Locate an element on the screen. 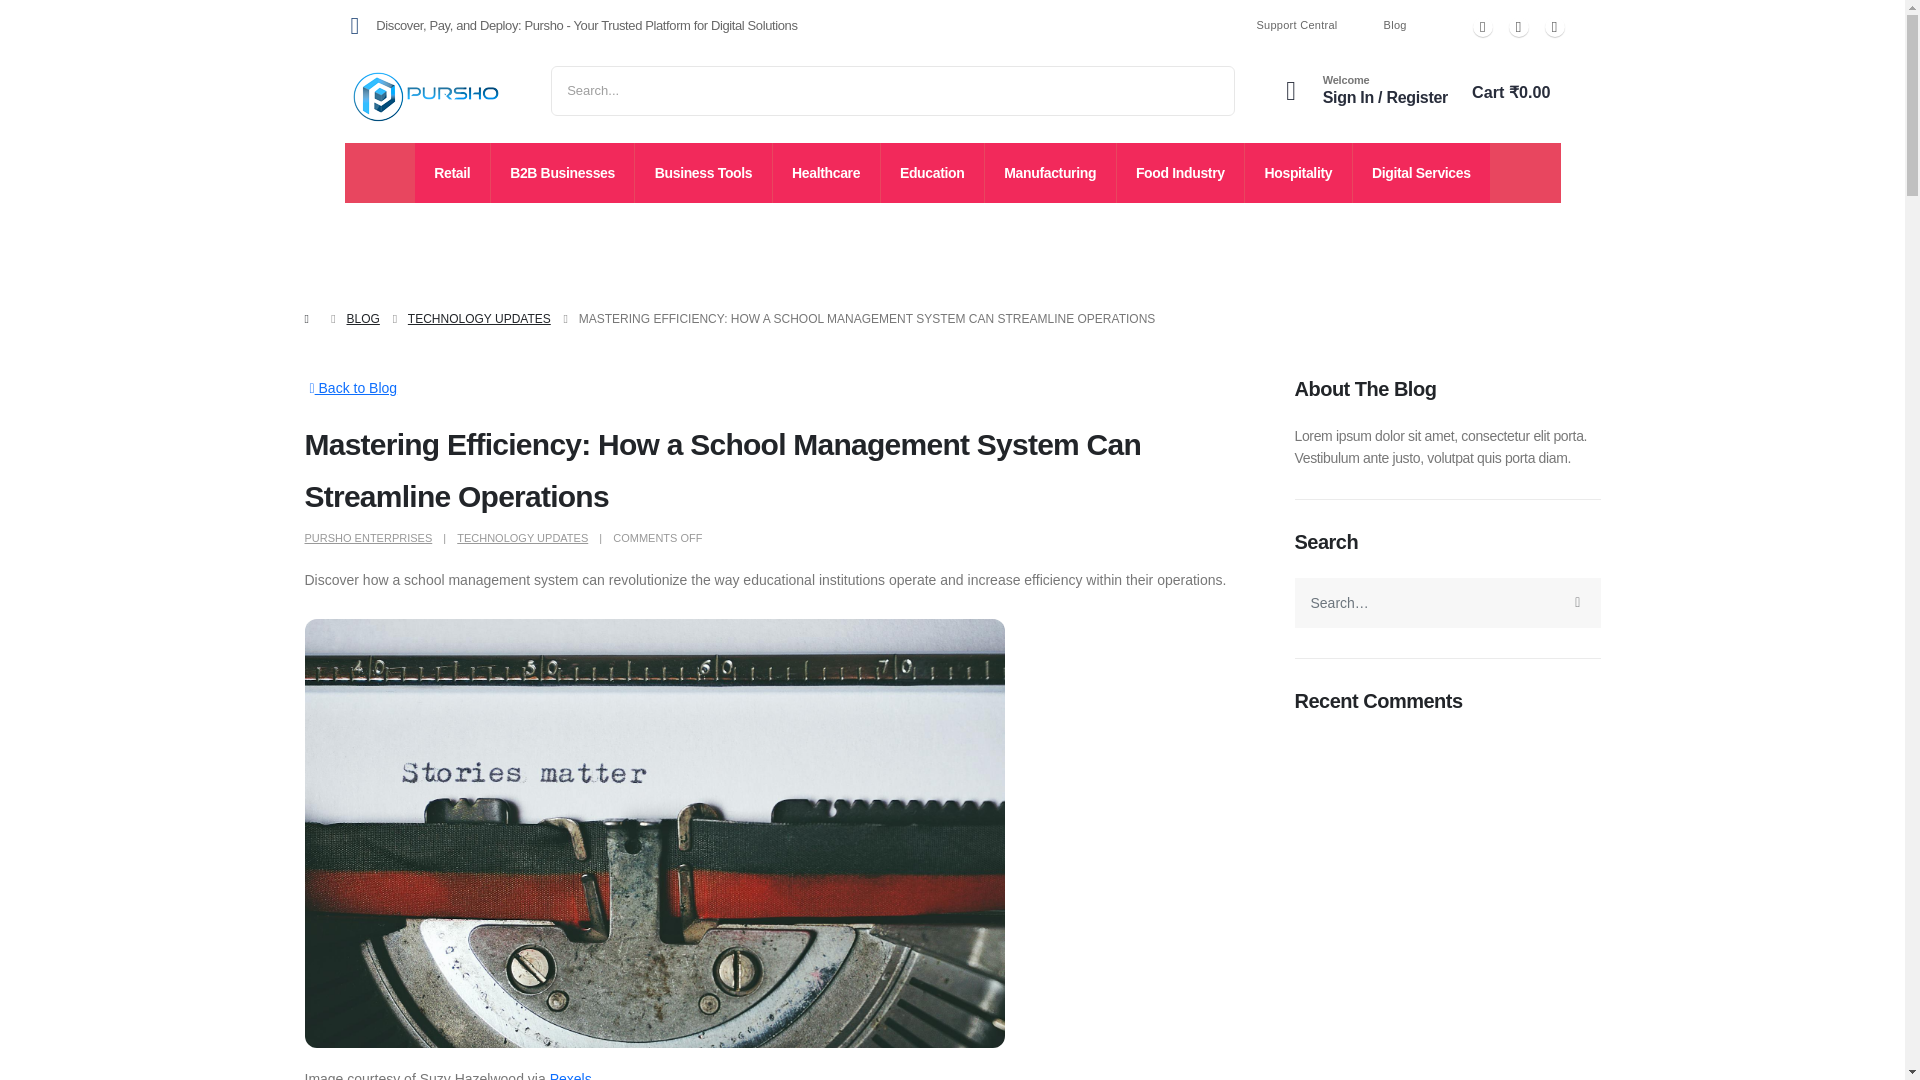 The image size is (1920, 1080). Food Industry is located at coordinates (1180, 172).